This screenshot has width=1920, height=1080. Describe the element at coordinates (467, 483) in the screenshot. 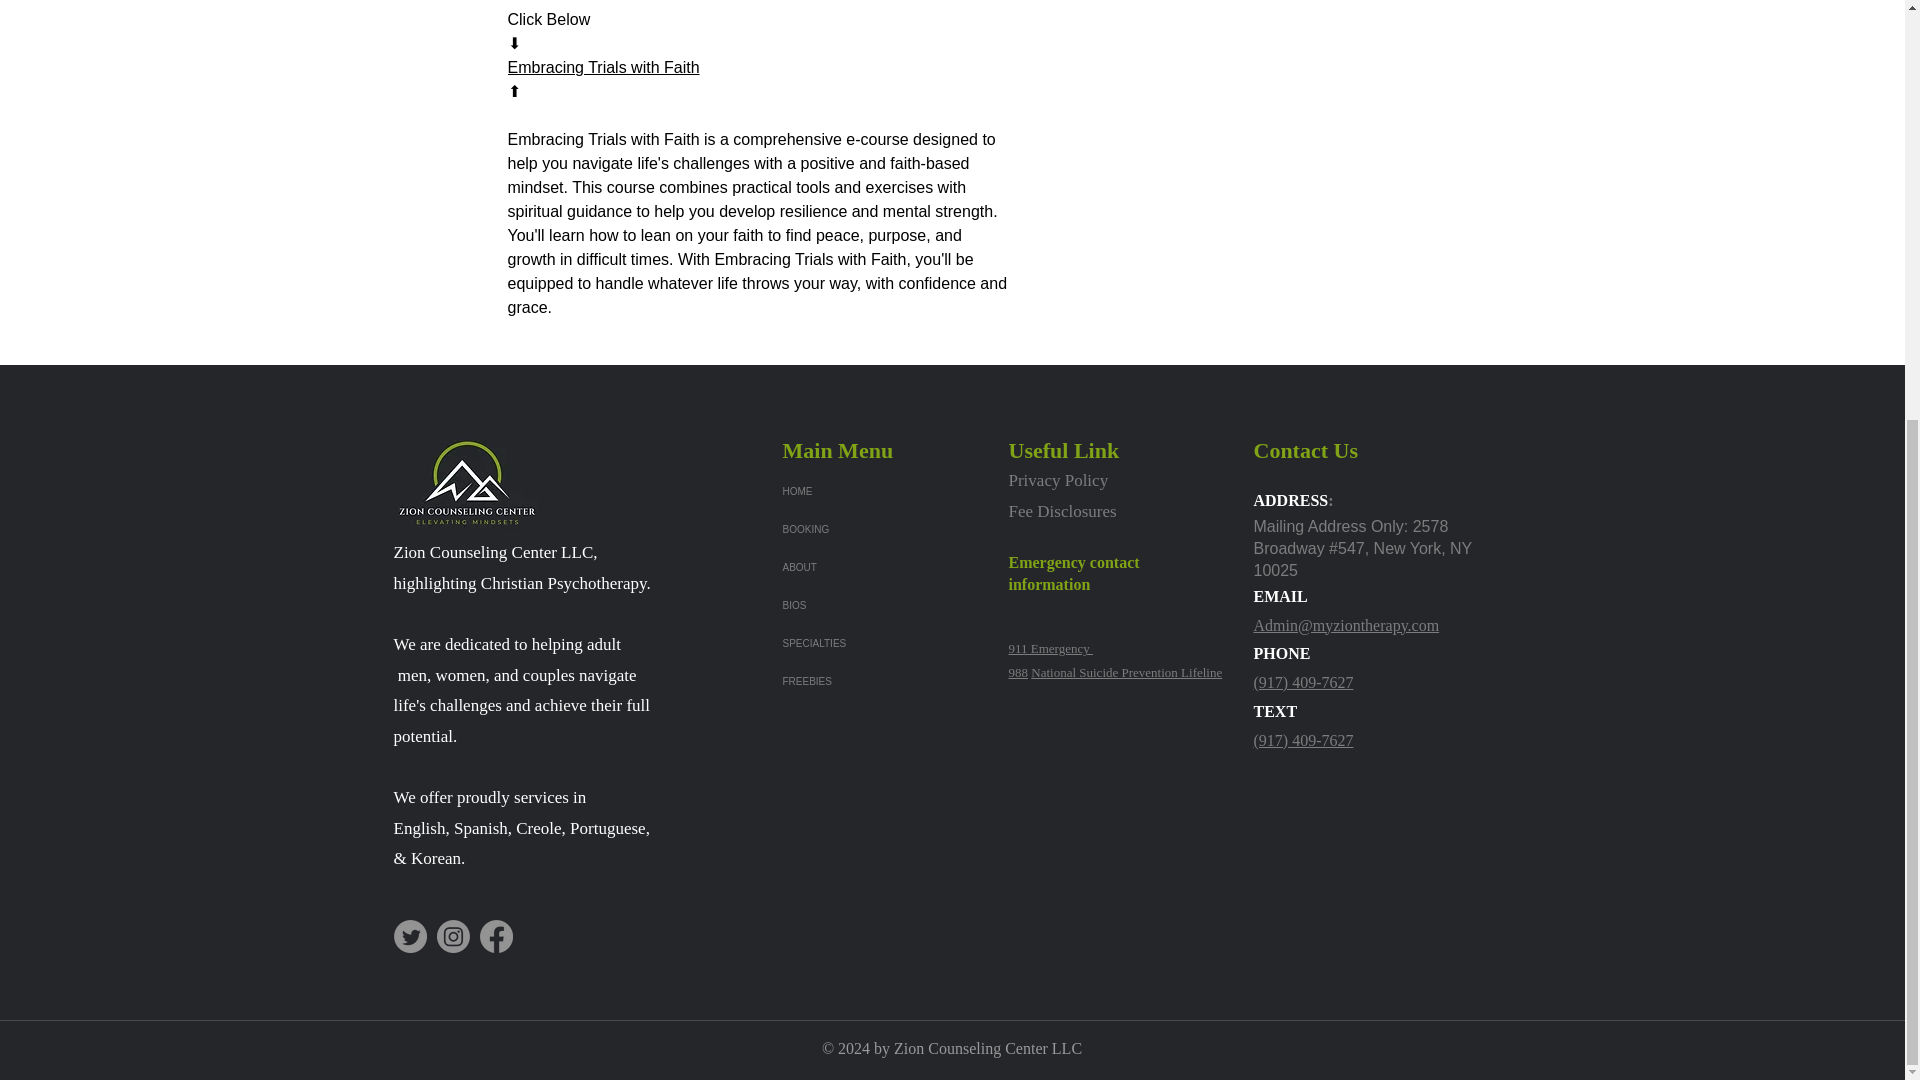

I see `Logo-06.jpg` at that location.